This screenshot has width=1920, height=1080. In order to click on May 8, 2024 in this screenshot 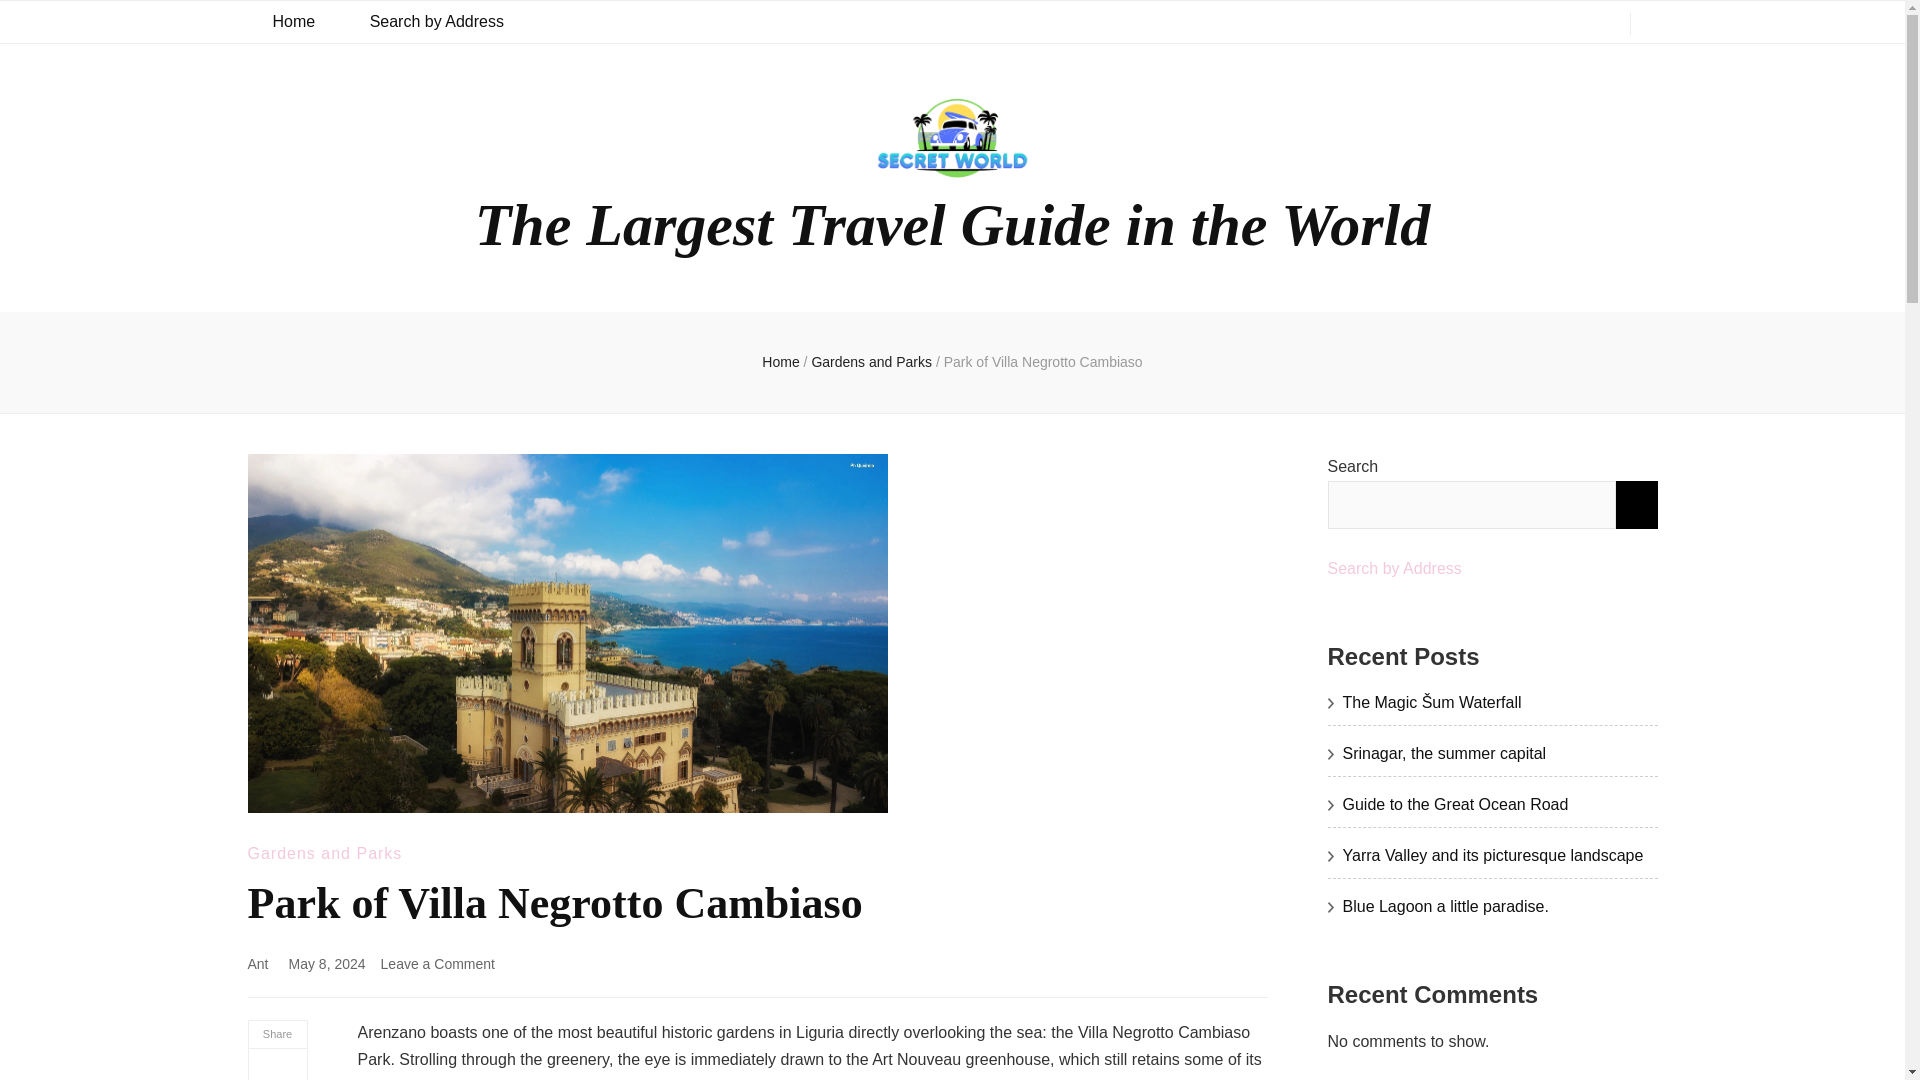, I will do `click(436, 22)`.